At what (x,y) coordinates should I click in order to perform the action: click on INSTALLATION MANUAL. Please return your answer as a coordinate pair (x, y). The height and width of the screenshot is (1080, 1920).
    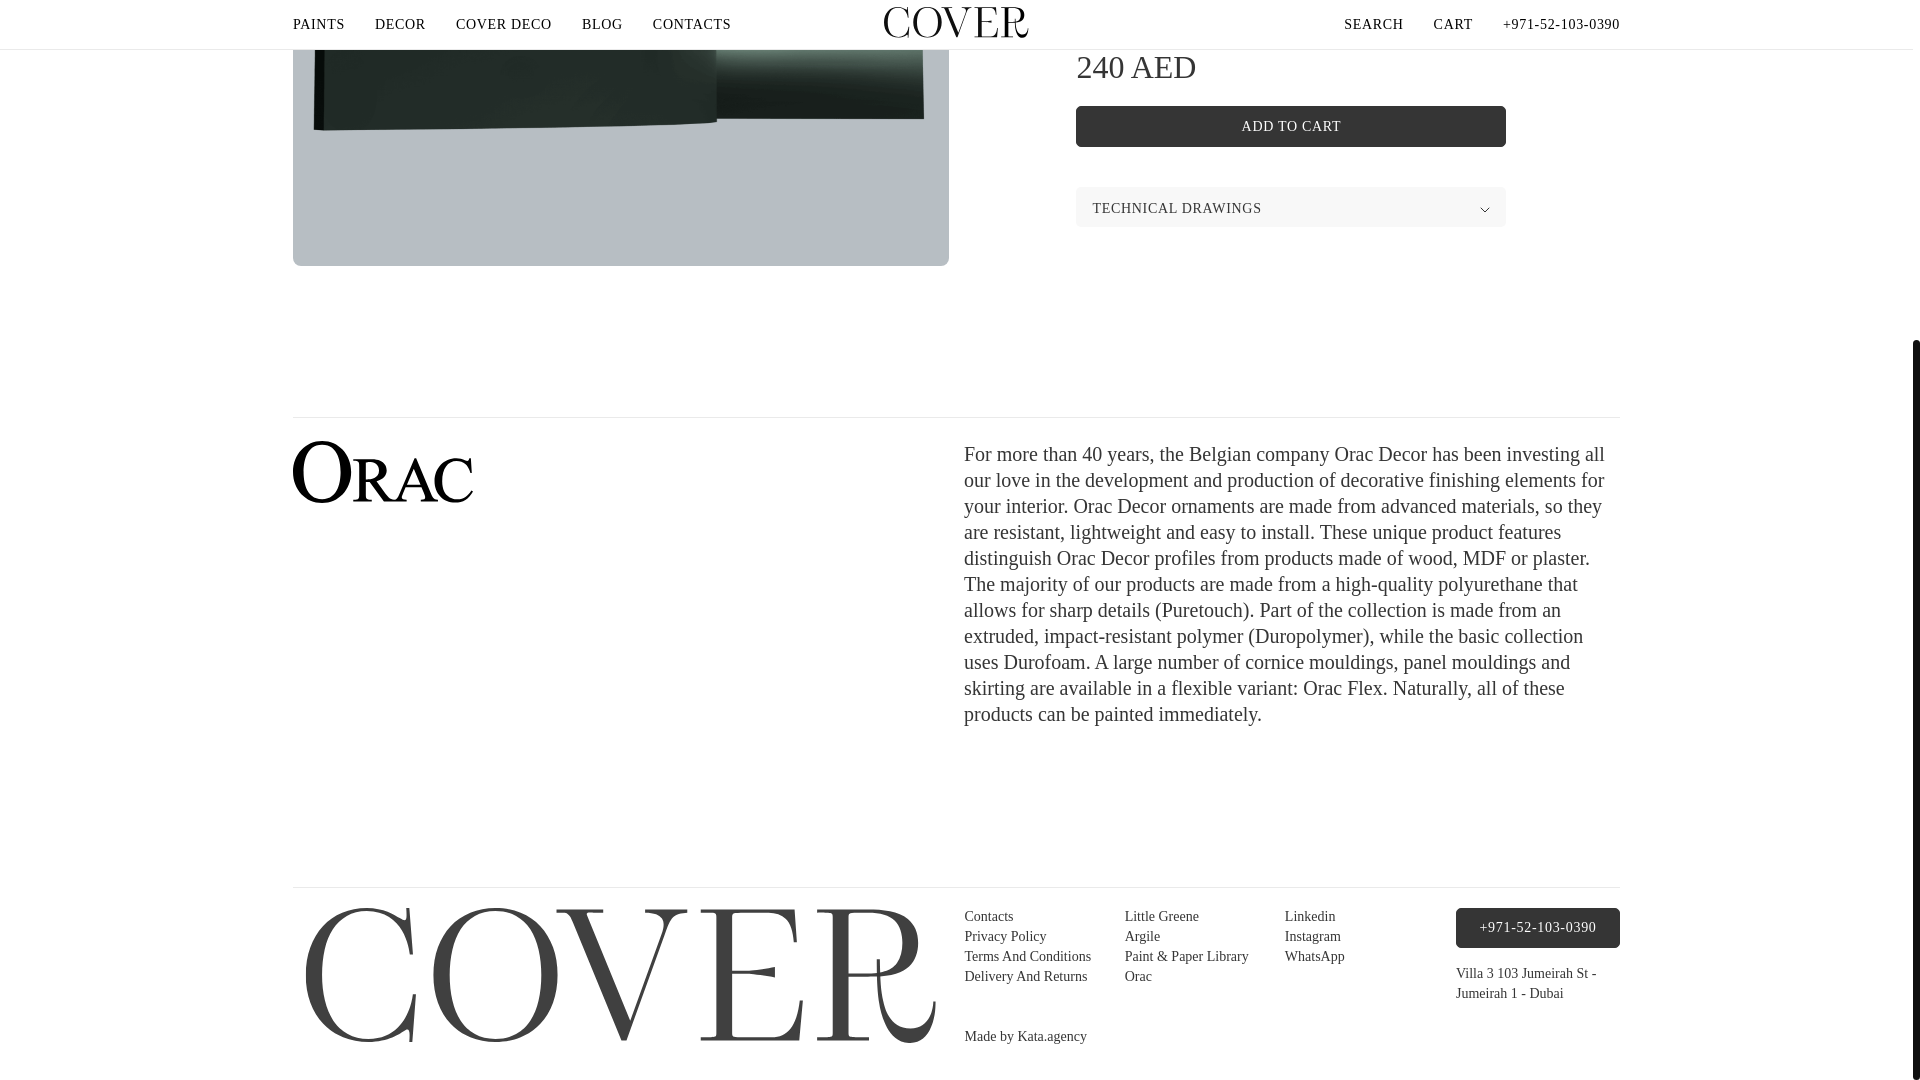
    Looking at the image, I should click on (1171, 11).